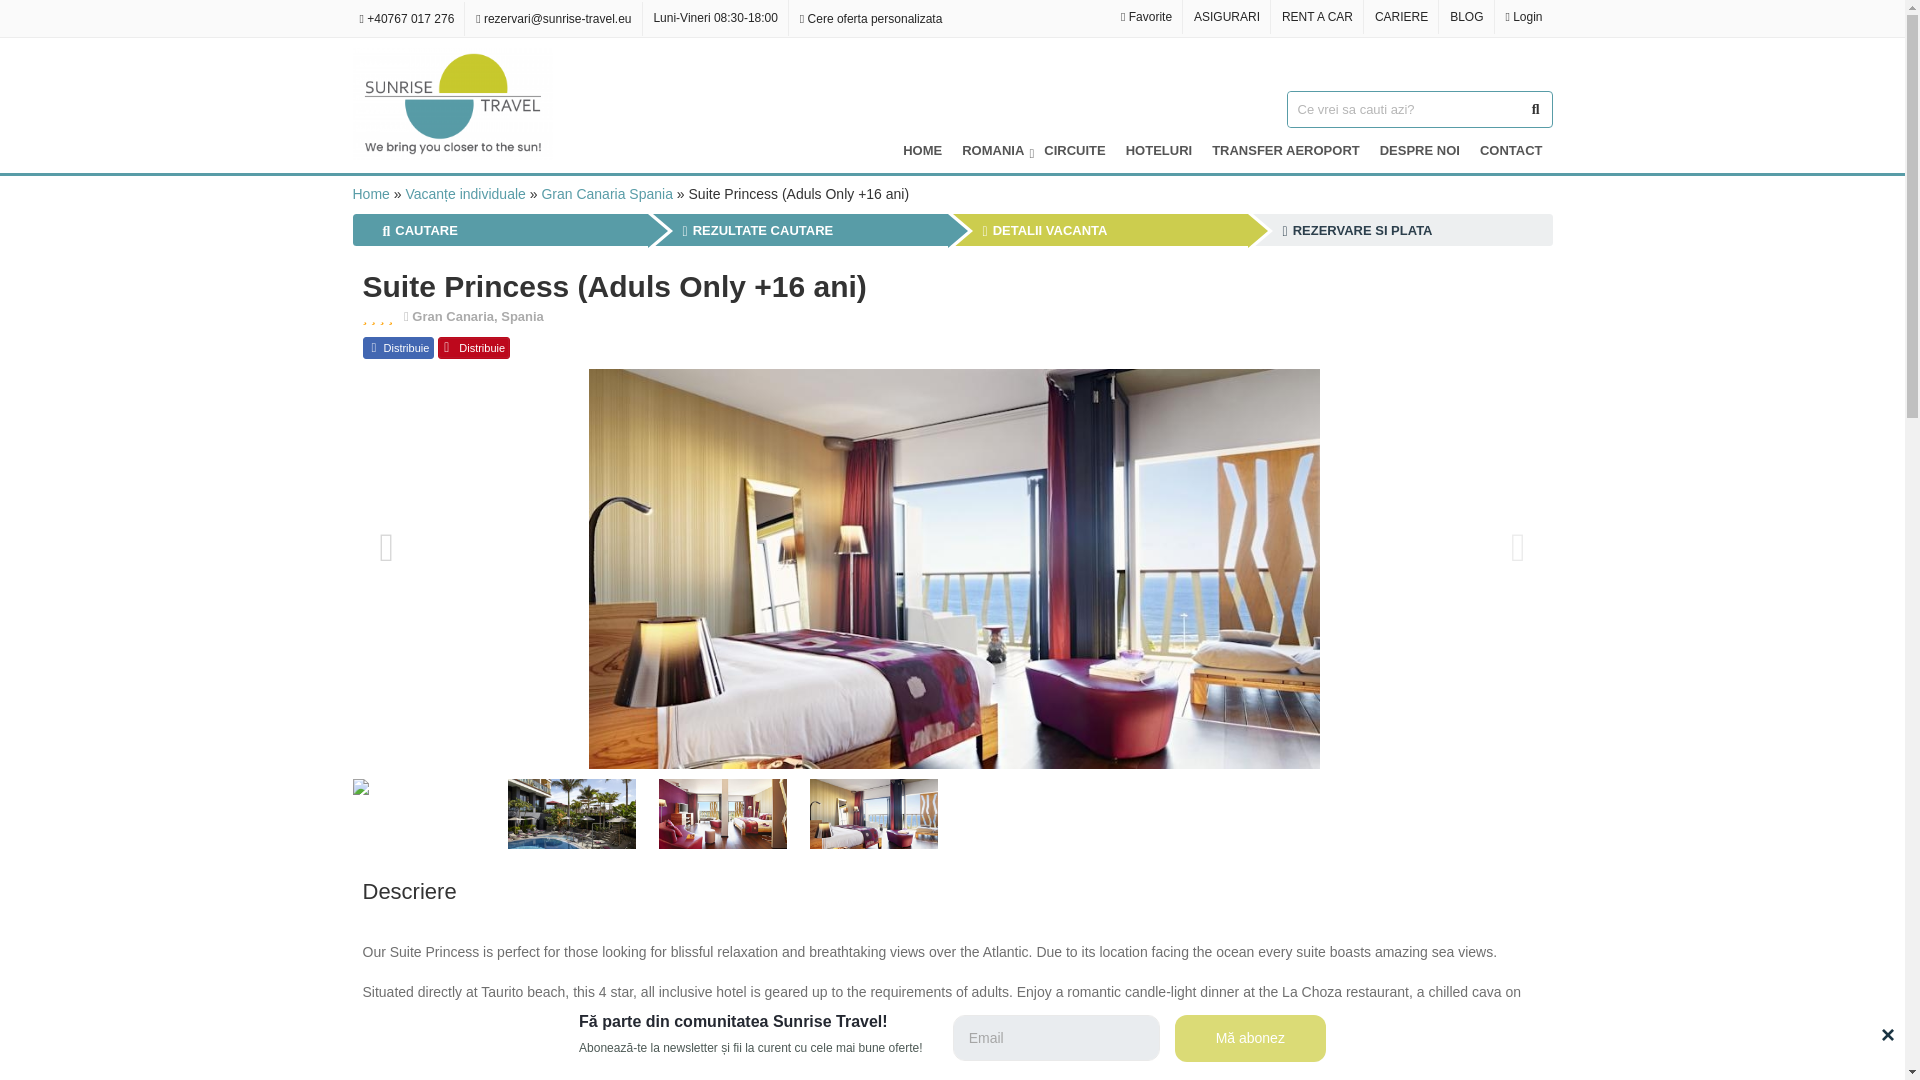  Describe the element at coordinates (1074, 150) in the screenshot. I see `CIRCUITE` at that location.